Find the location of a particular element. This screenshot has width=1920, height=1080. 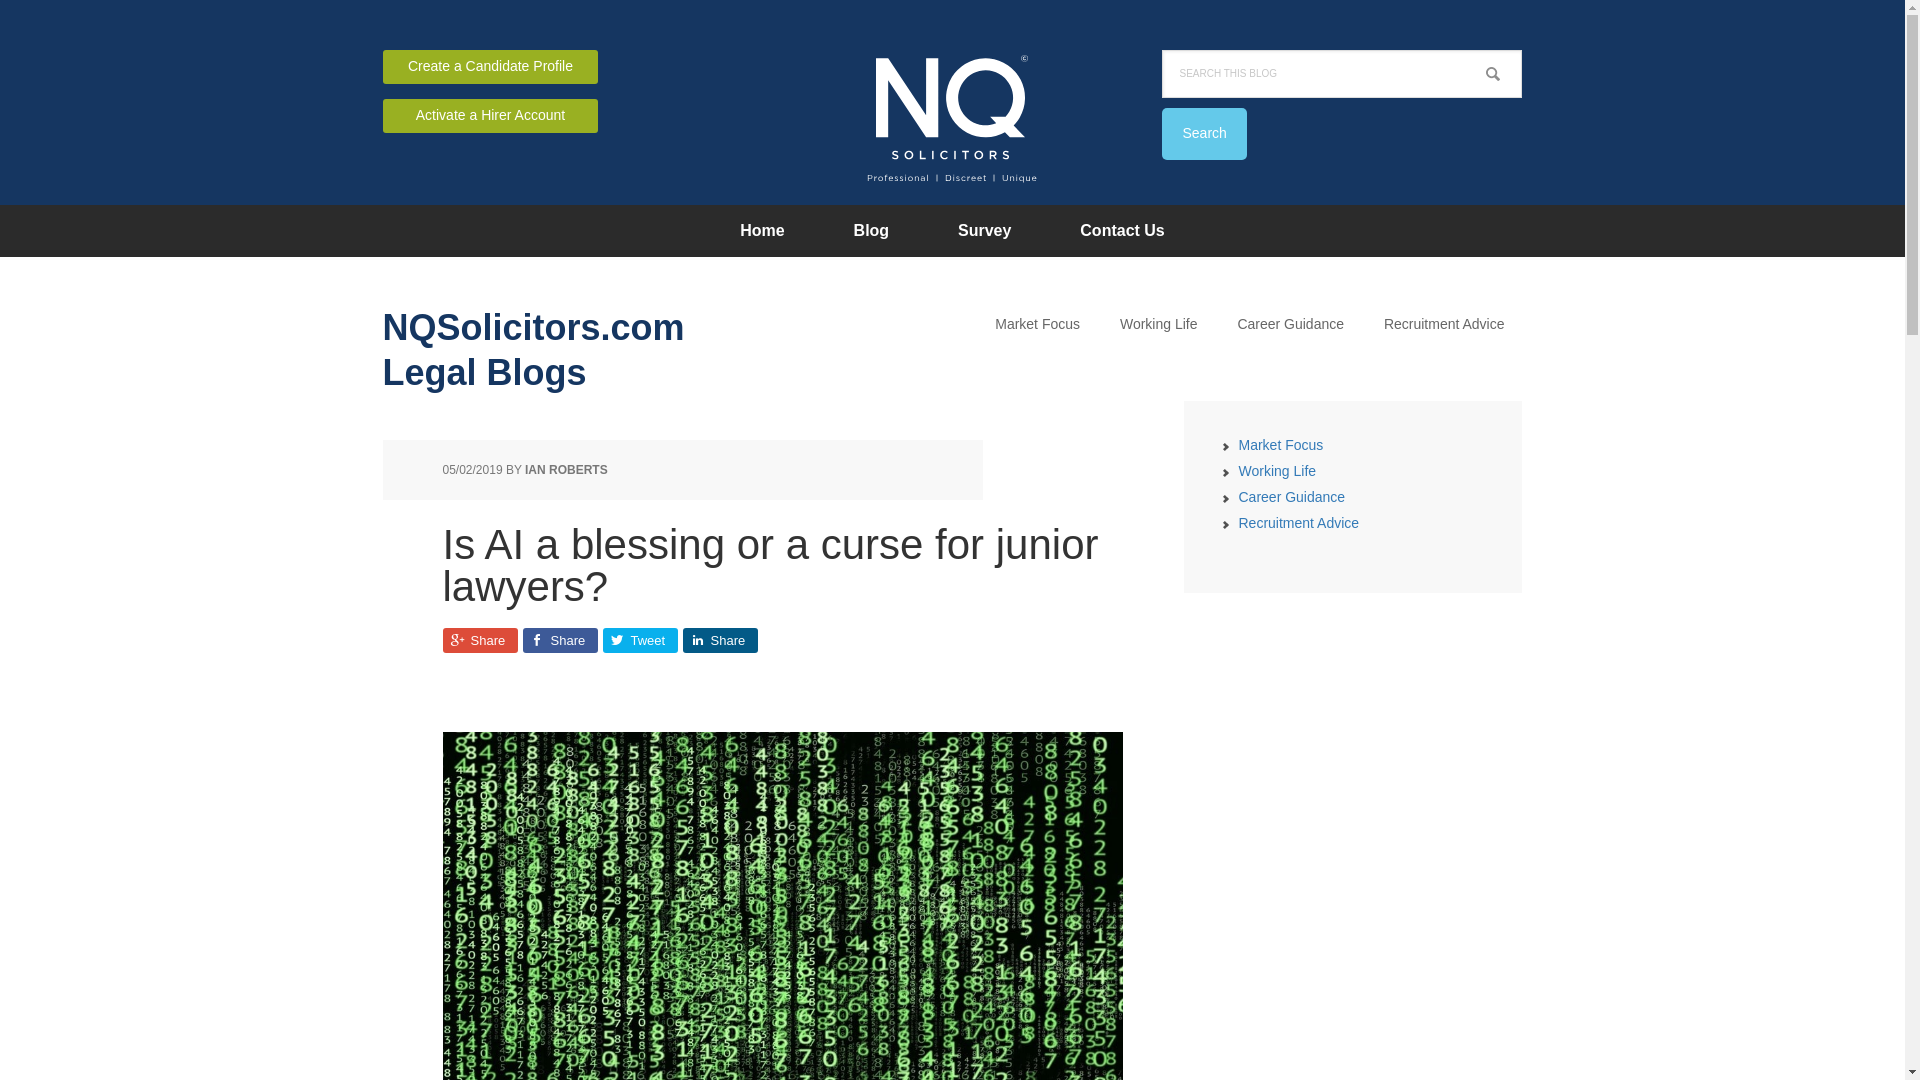

Recruitment Advice is located at coordinates (1444, 325).